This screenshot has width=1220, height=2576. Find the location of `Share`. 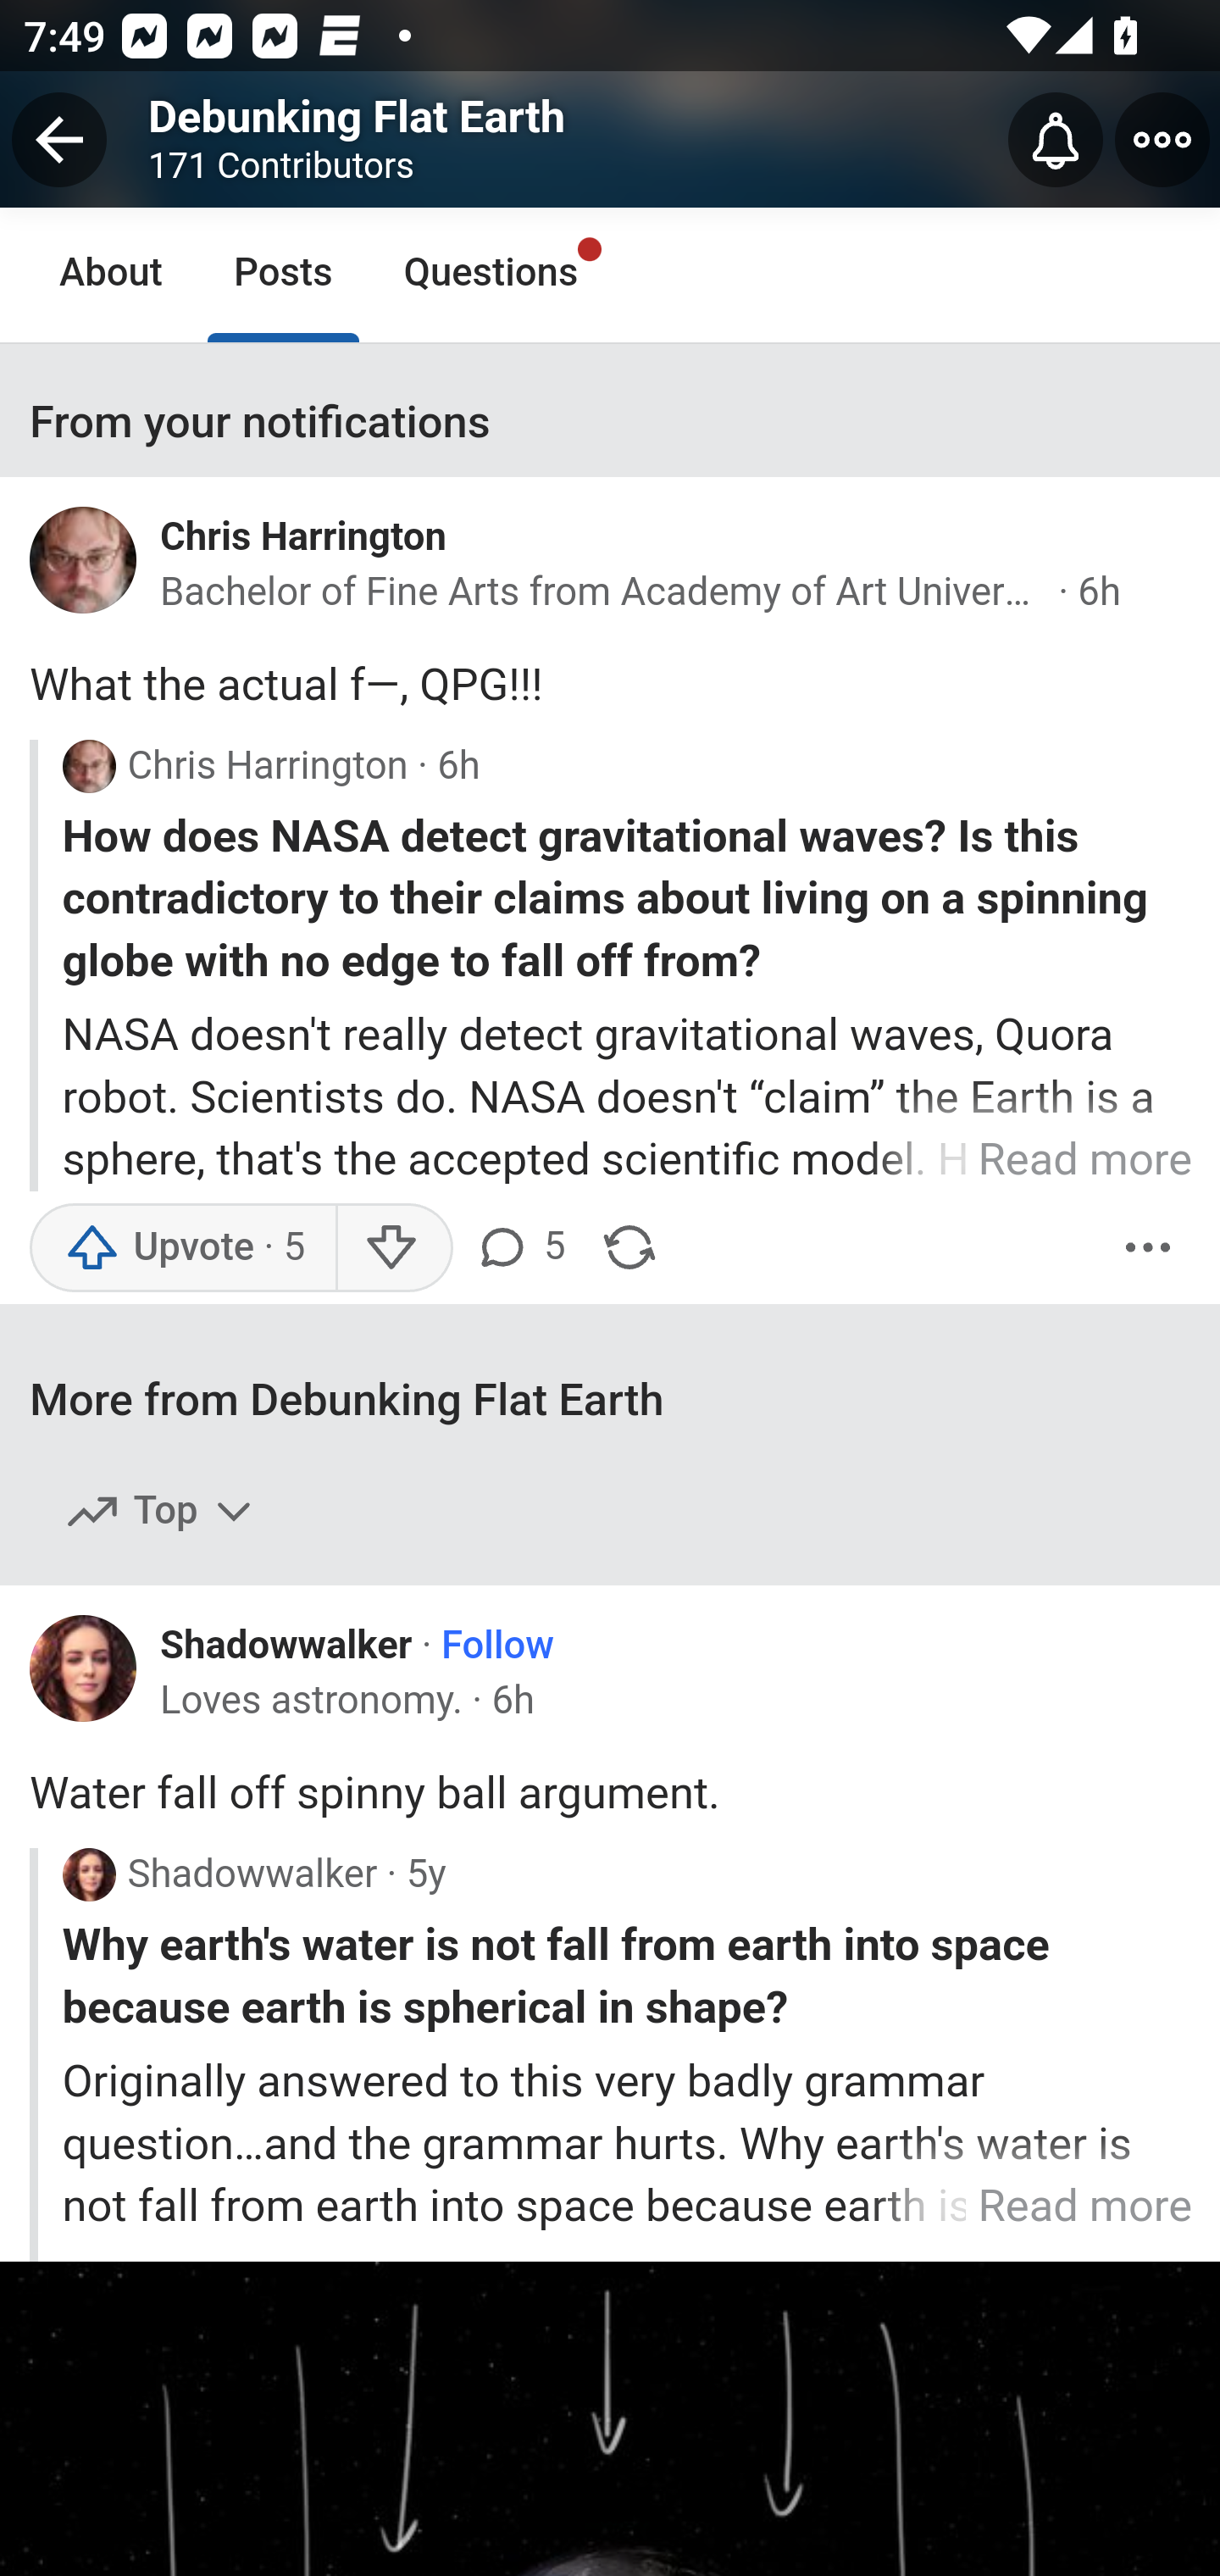

Share is located at coordinates (629, 1247).